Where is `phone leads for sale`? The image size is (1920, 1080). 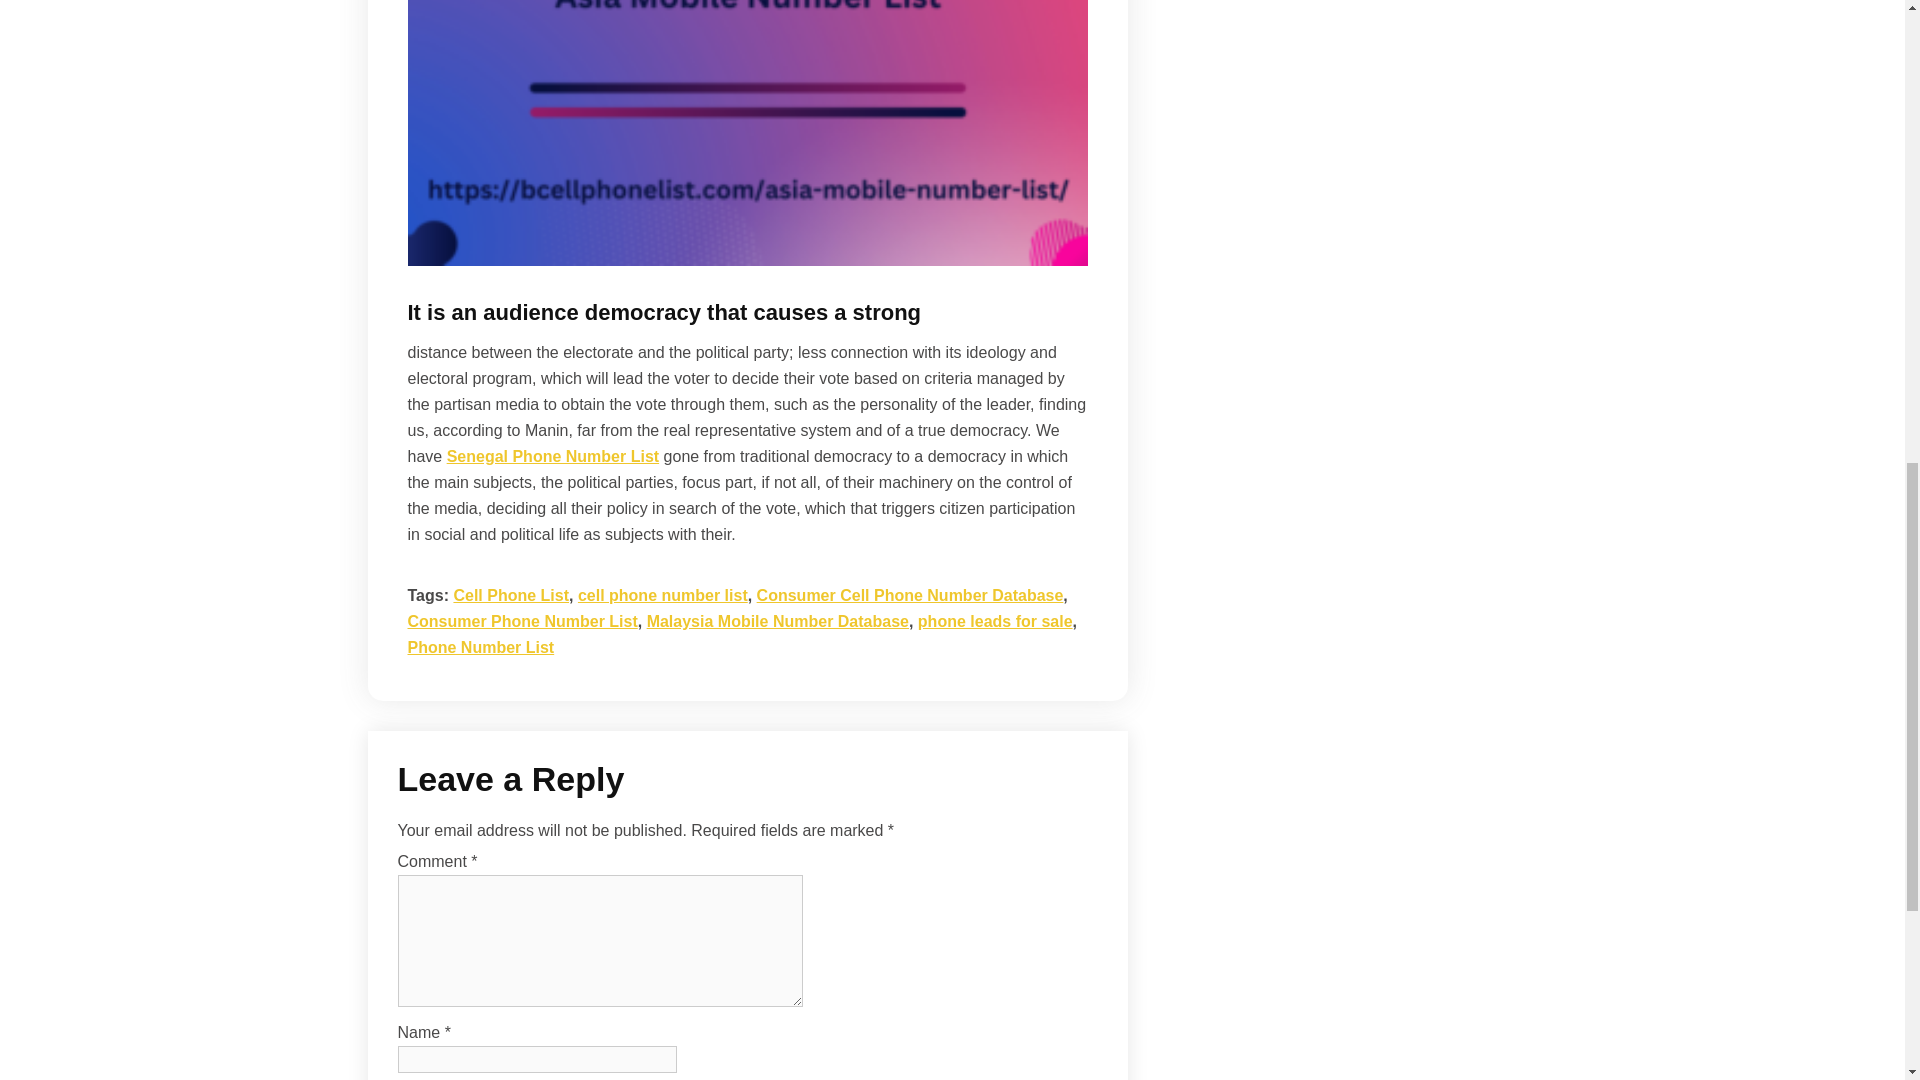
phone leads for sale is located at coordinates (995, 621).